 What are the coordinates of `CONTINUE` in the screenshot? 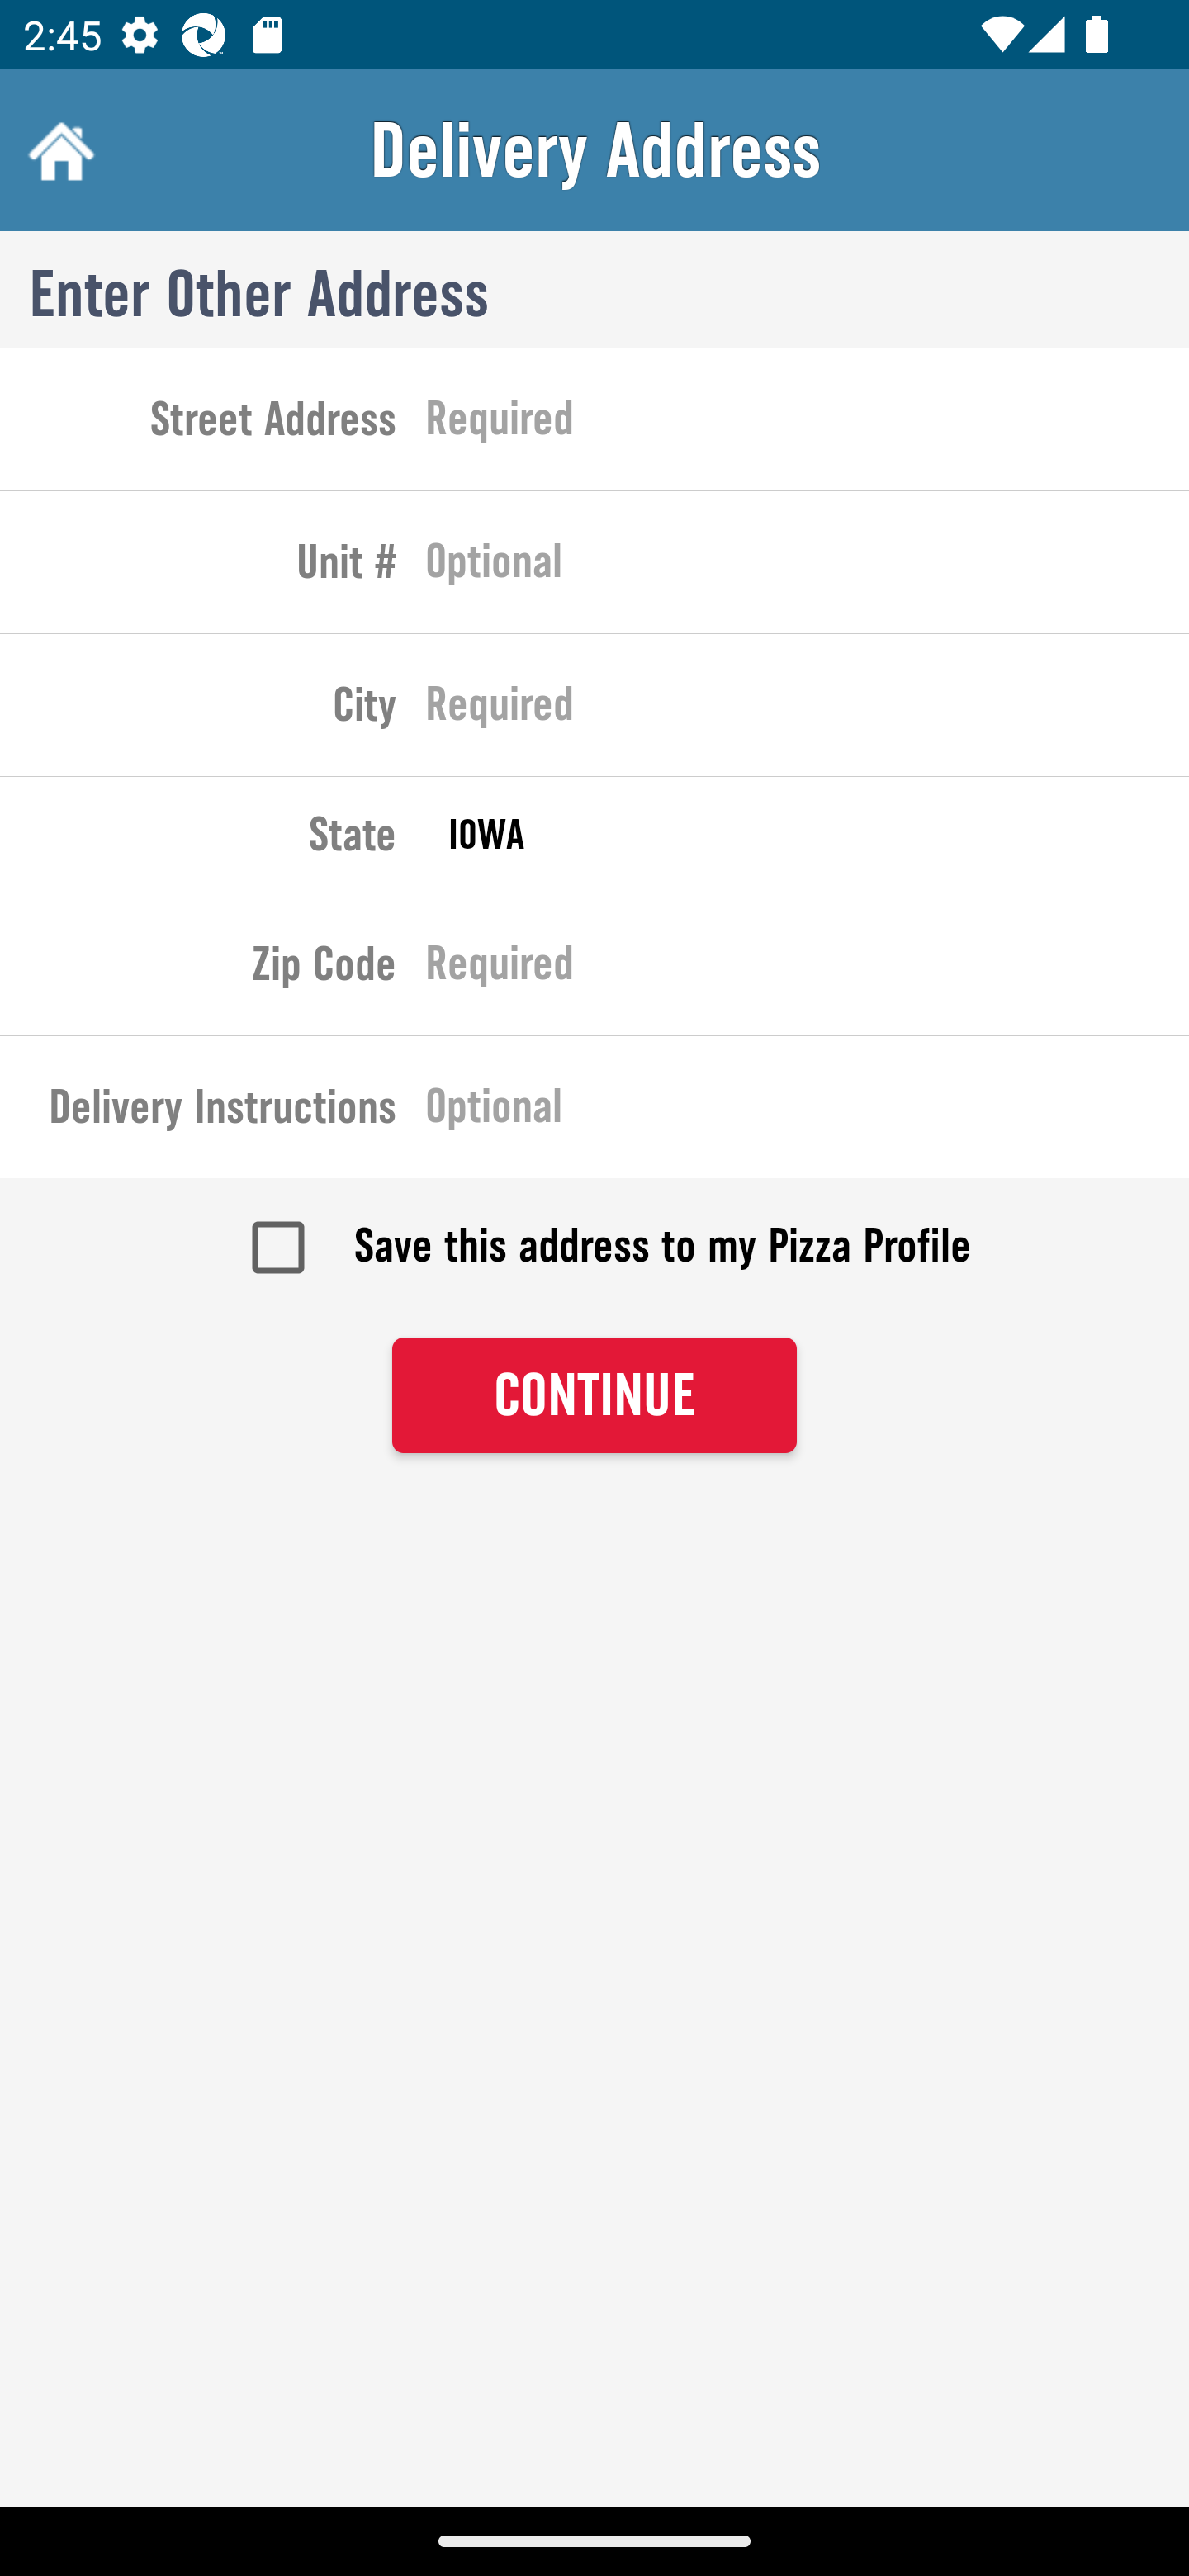 It's located at (594, 1395).